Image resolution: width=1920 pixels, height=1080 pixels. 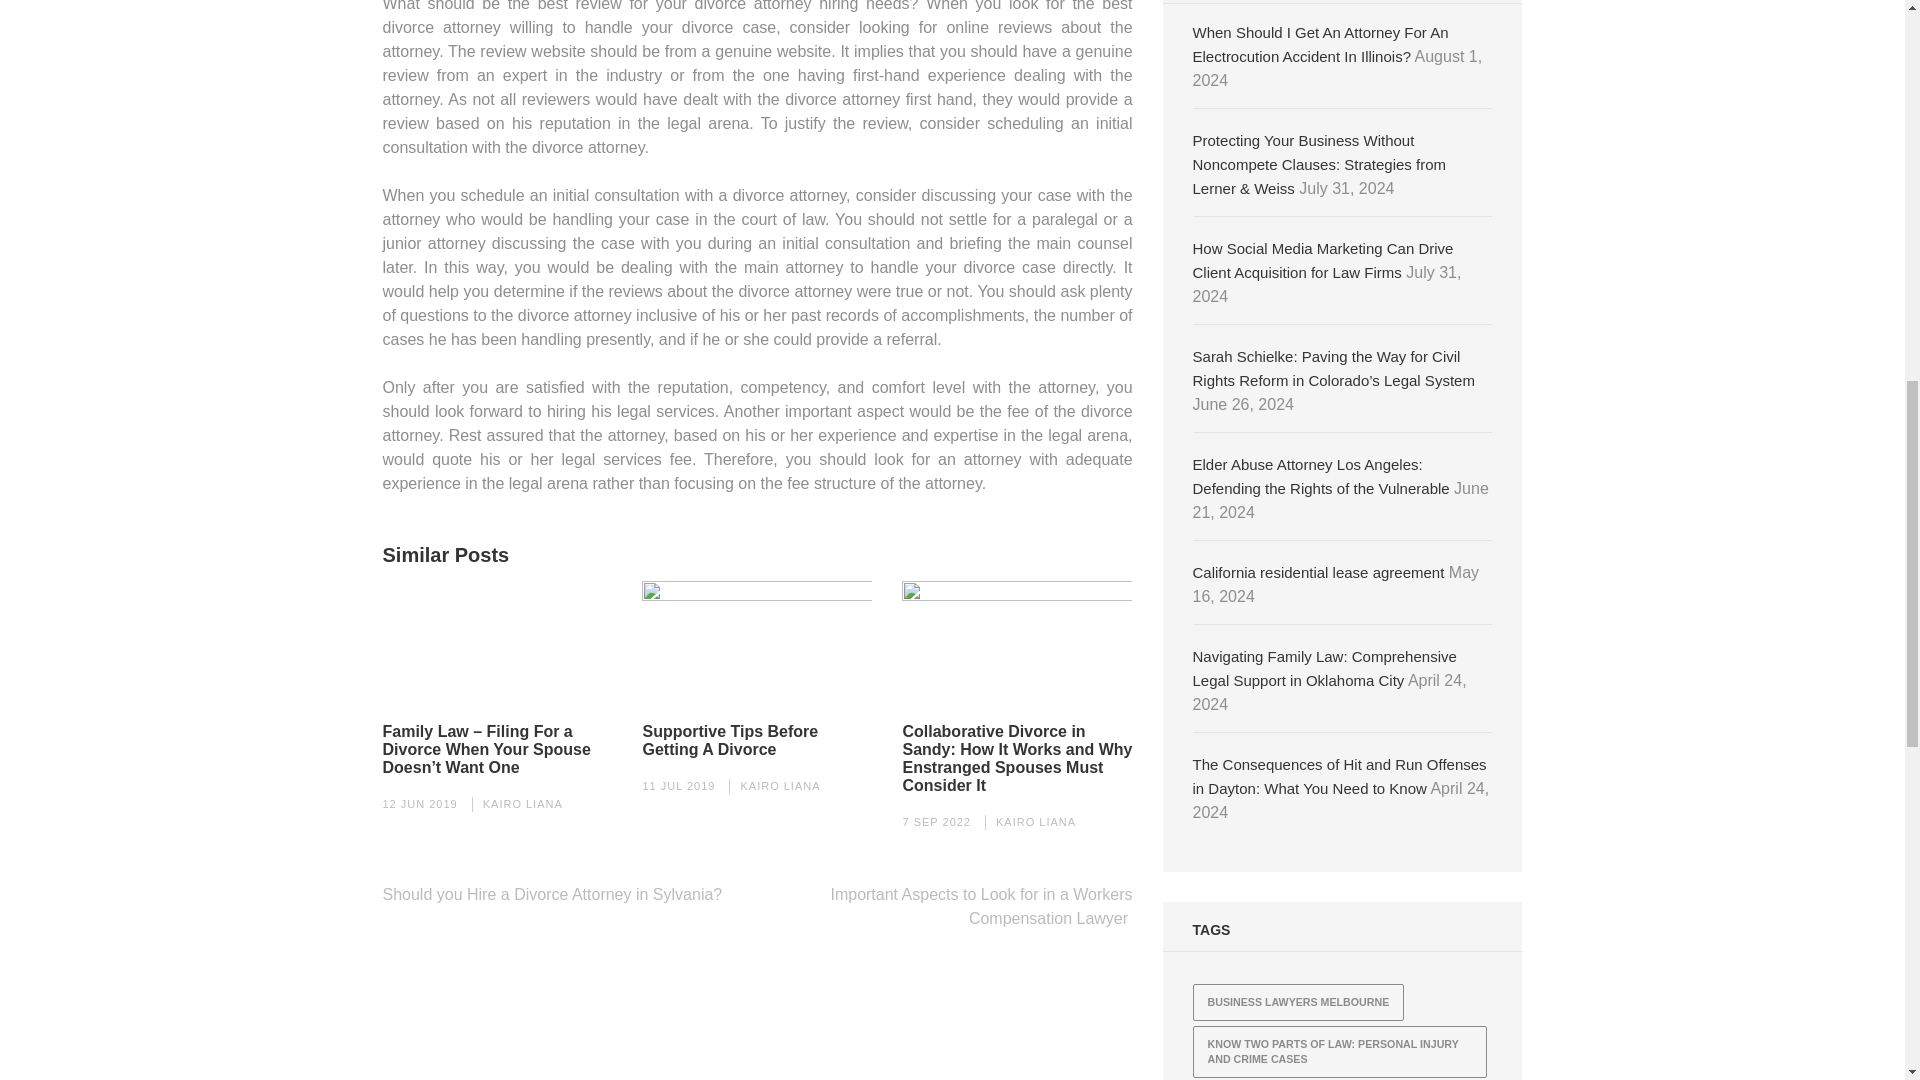 I want to click on KAIRO LIANA, so click(x=522, y=804).